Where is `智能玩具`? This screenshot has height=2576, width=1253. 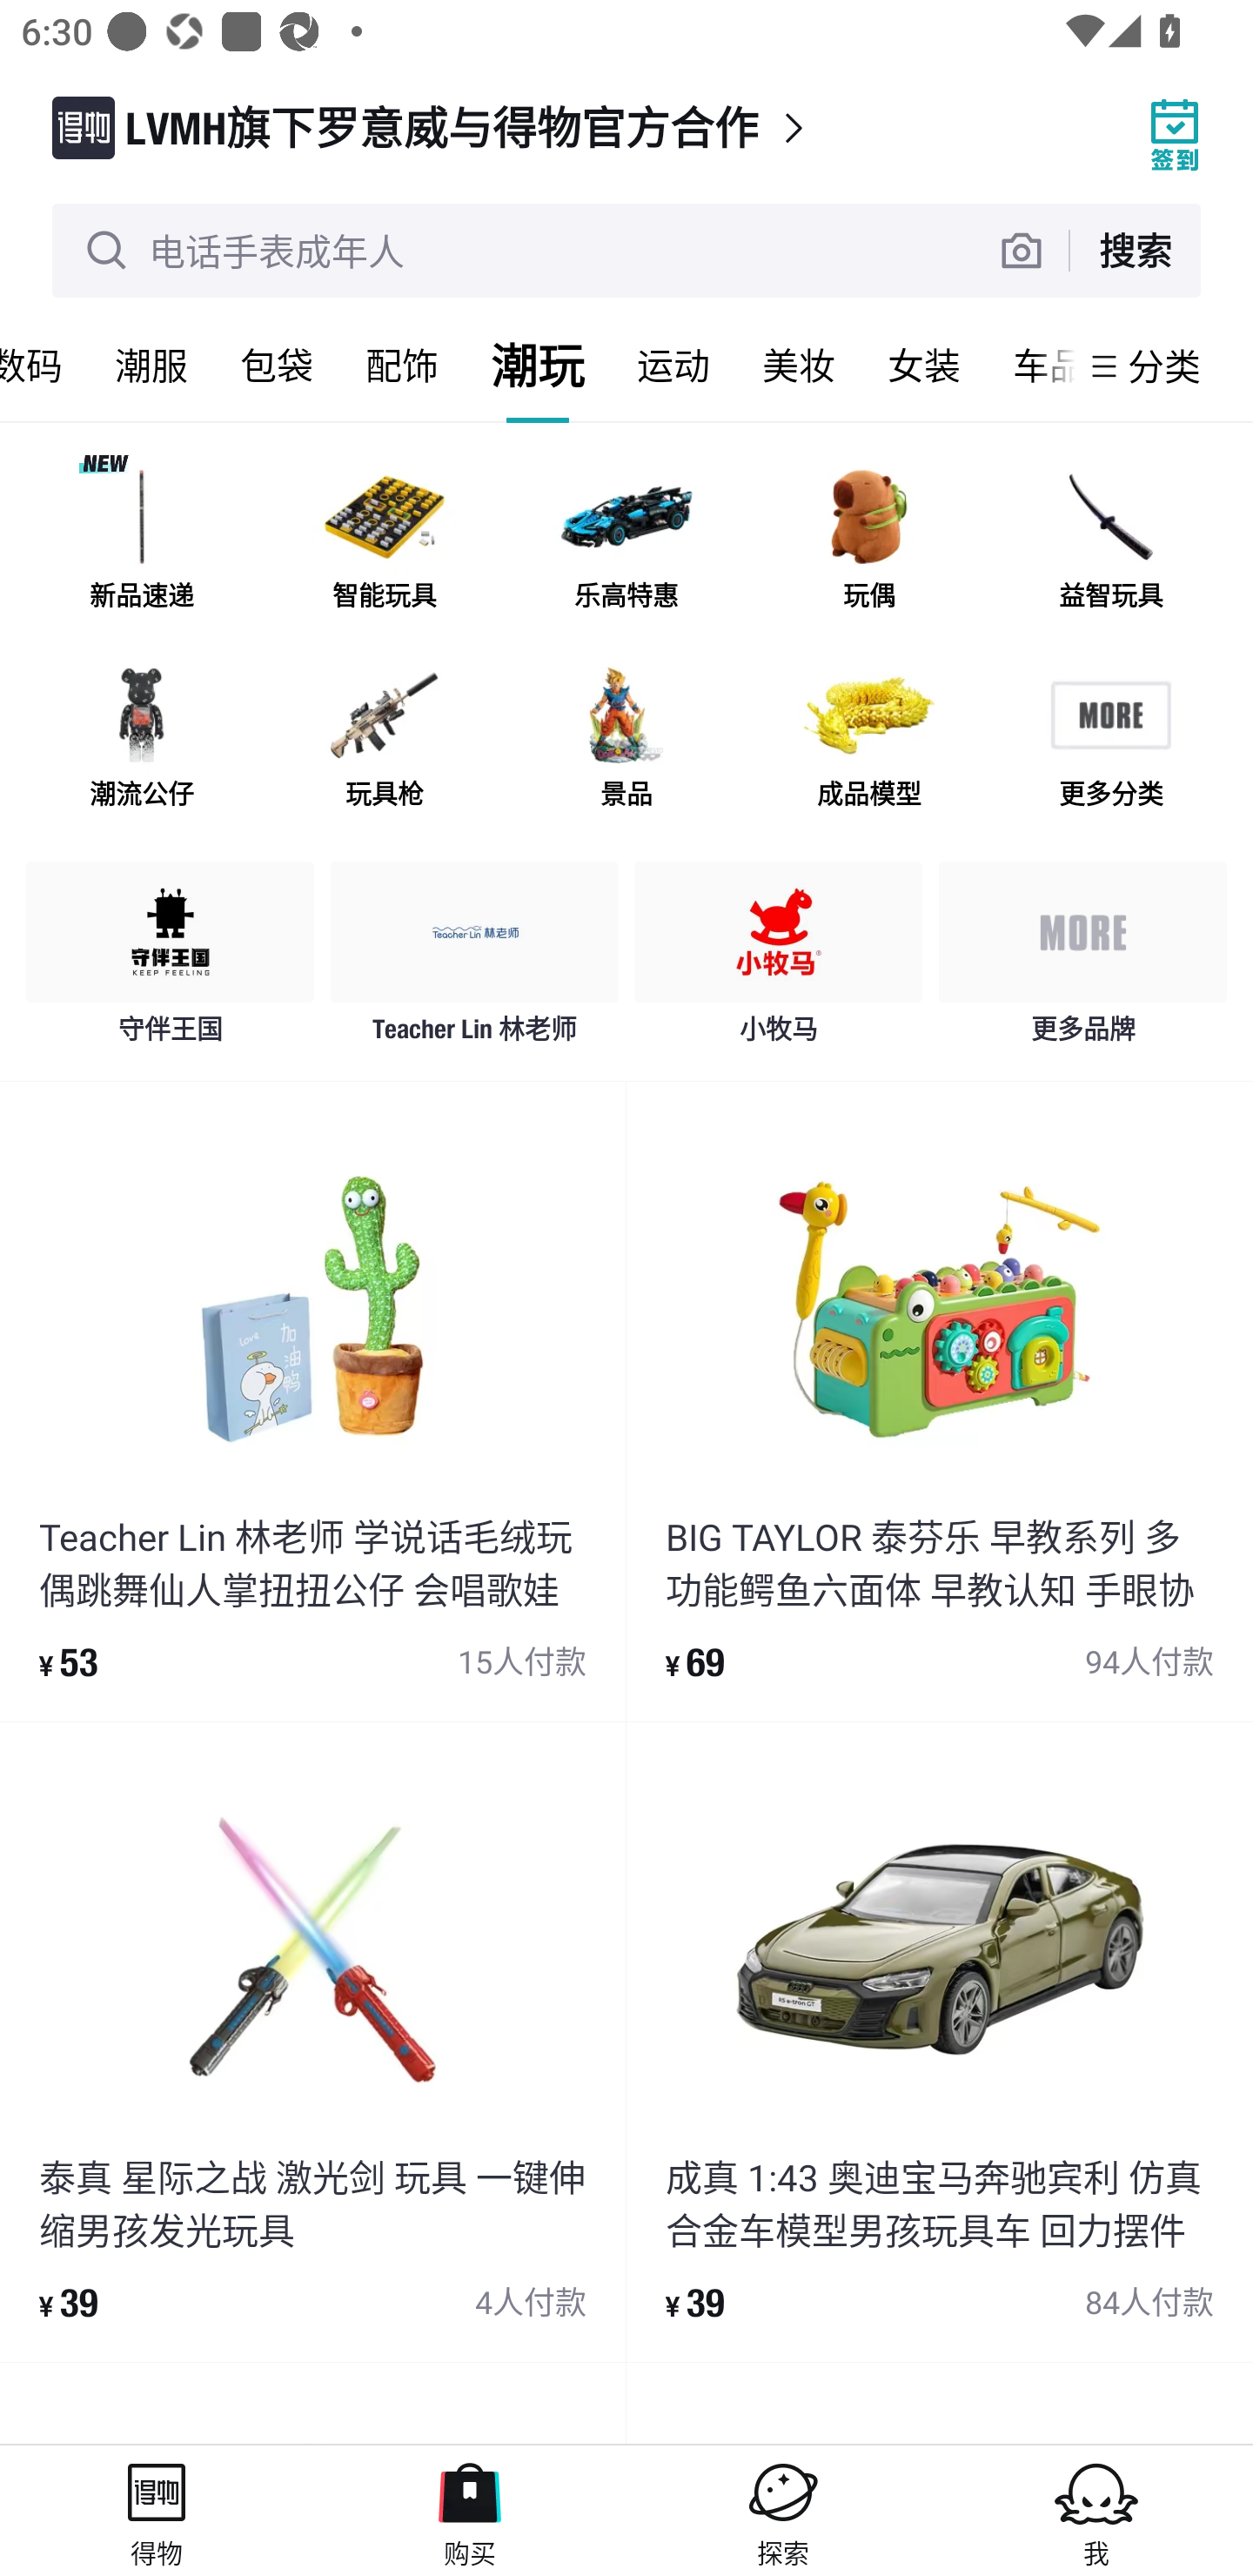
智能玩具 is located at coordinates (384, 542).